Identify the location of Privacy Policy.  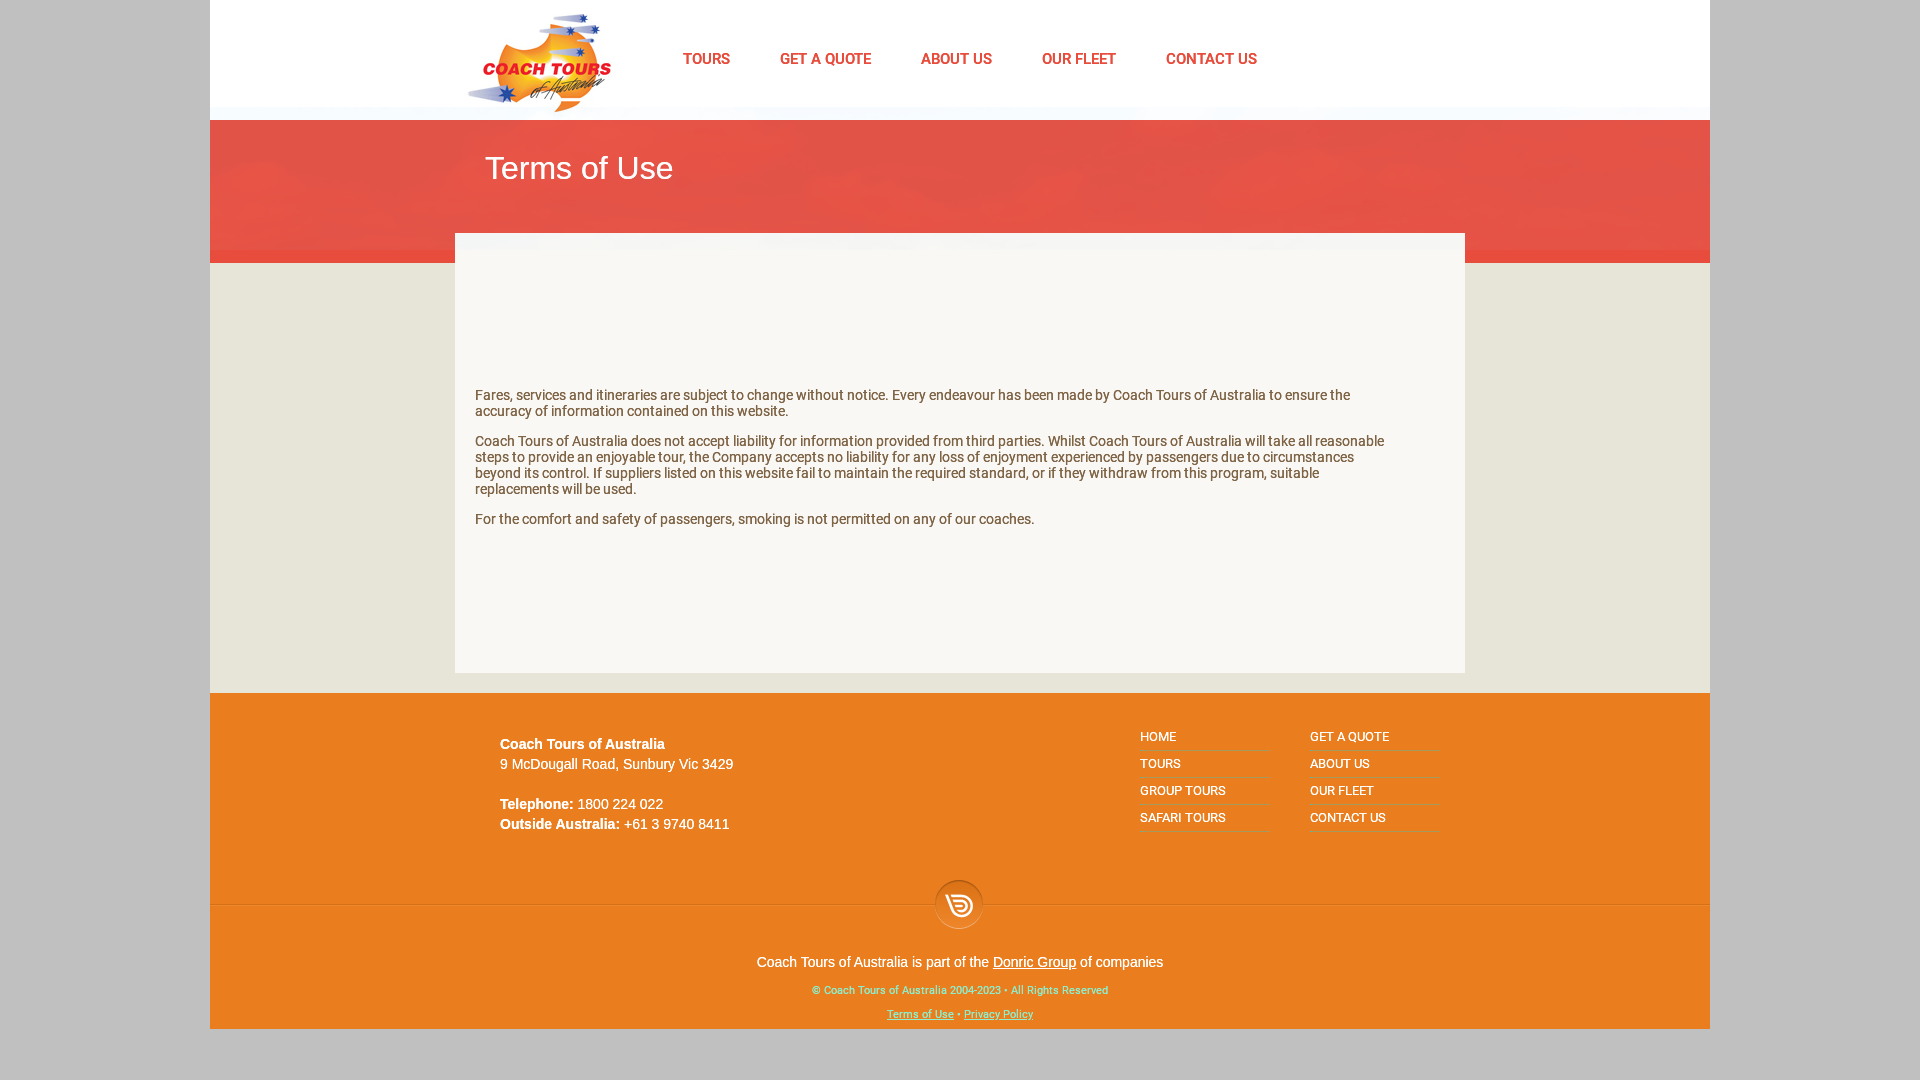
(998, 1014).